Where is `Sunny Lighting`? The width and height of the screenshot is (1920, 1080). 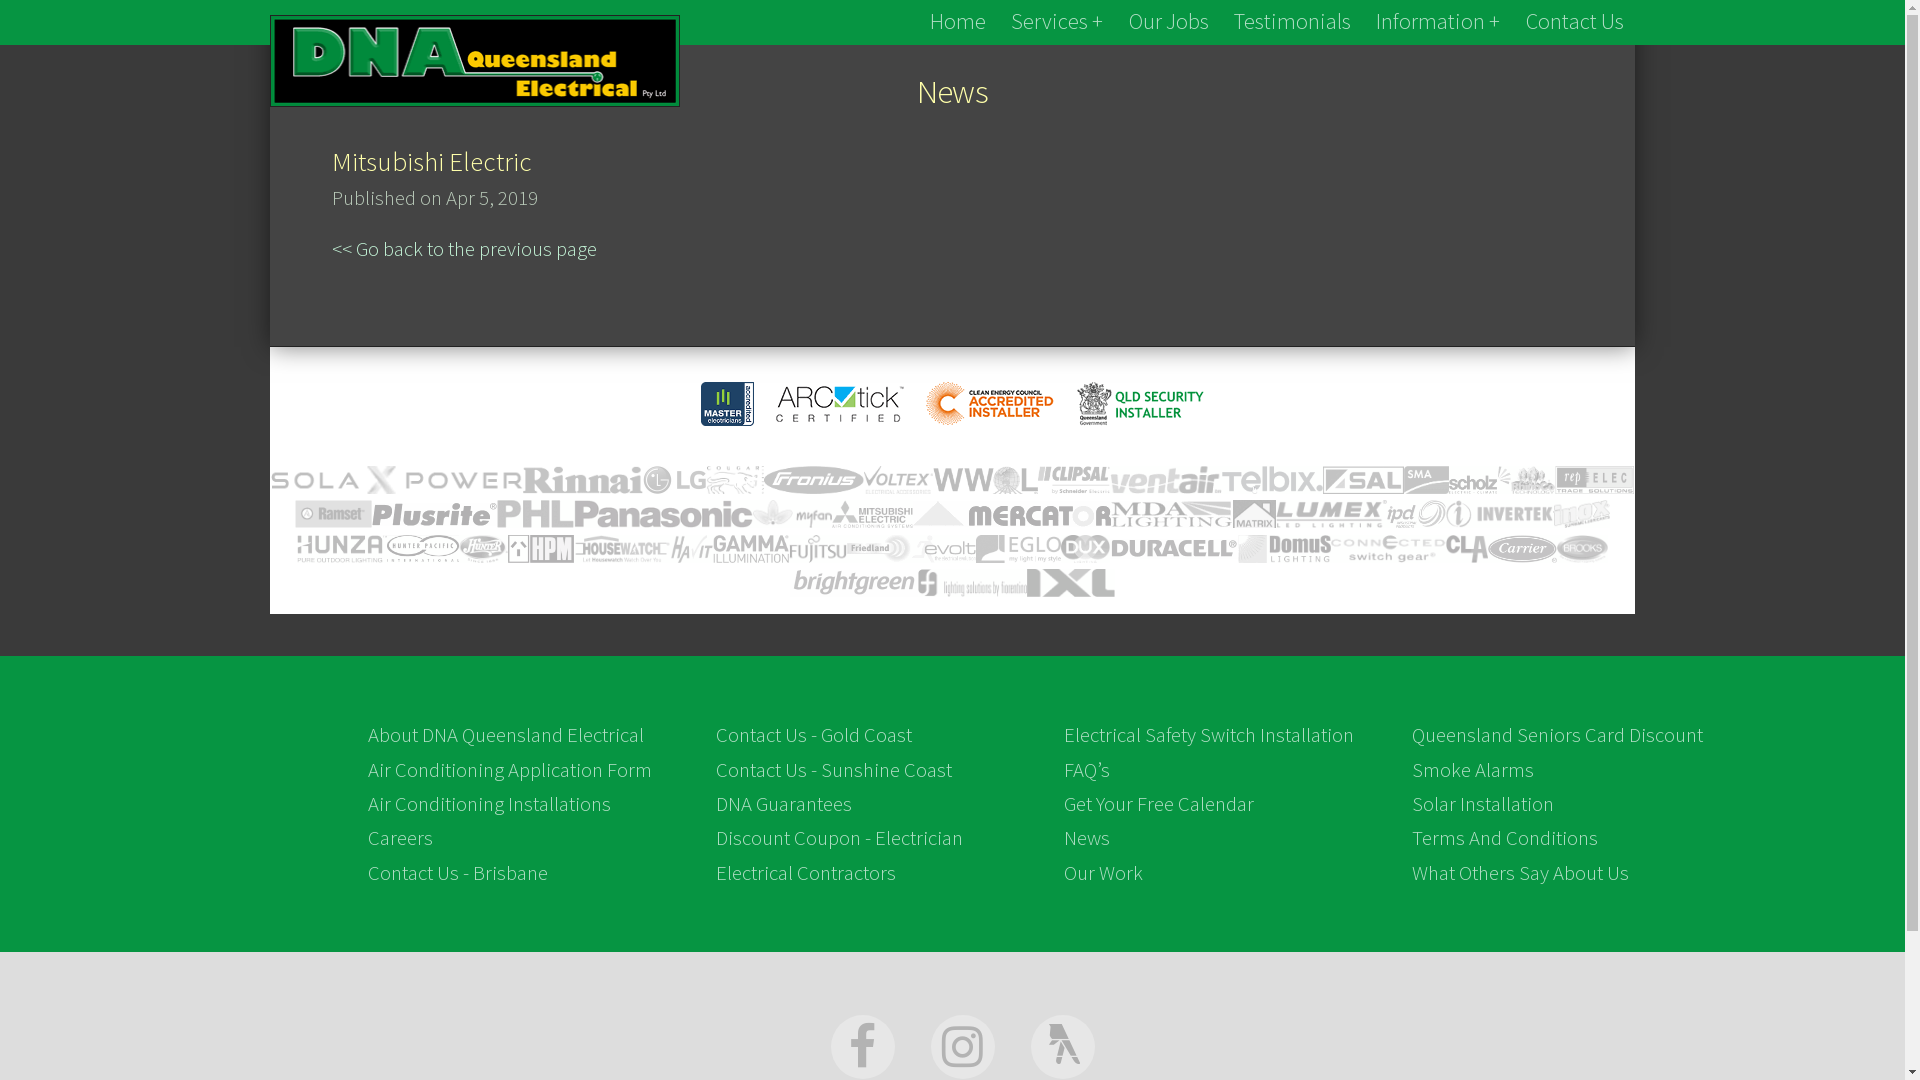
Sunny Lighting is located at coordinates (1364, 480).